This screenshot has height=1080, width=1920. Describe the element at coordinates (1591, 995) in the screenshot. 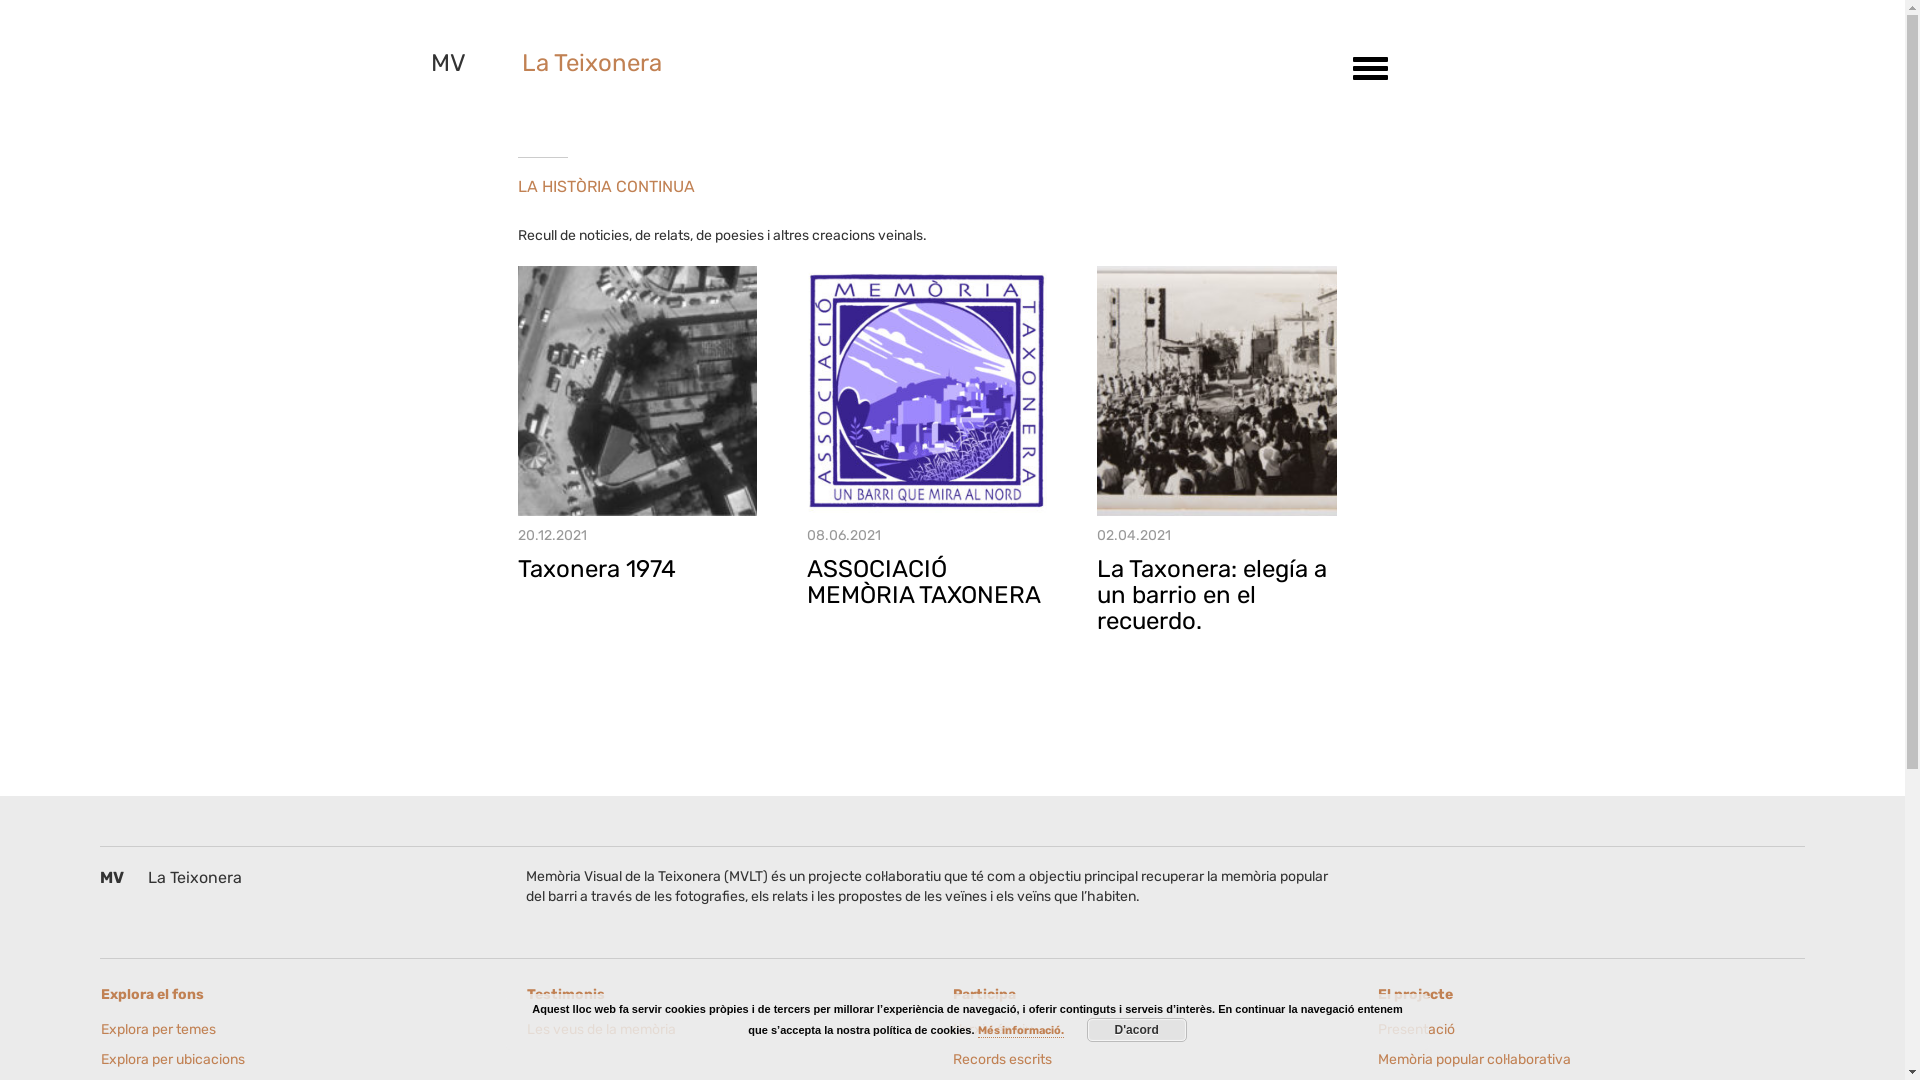

I see `El projecte` at that location.